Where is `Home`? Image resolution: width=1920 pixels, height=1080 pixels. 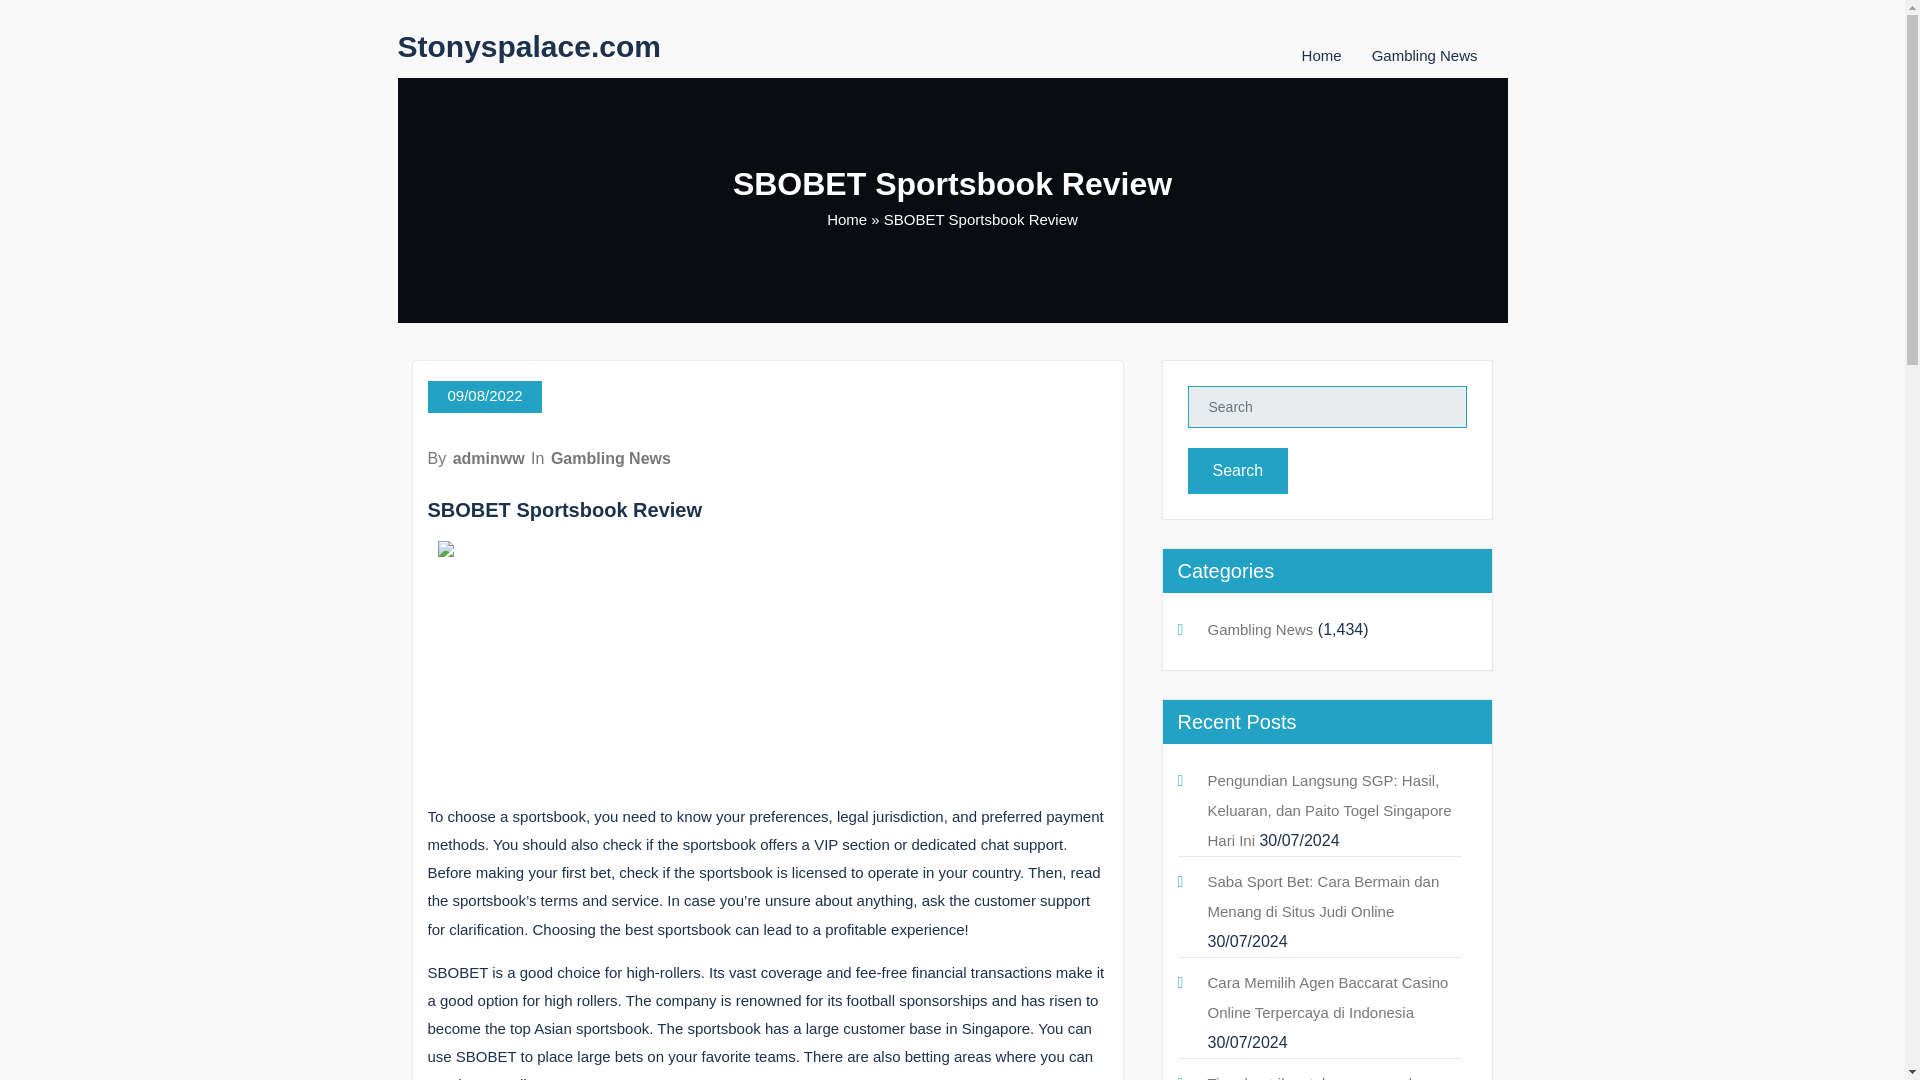 Home is located at coordinates (847, 218).